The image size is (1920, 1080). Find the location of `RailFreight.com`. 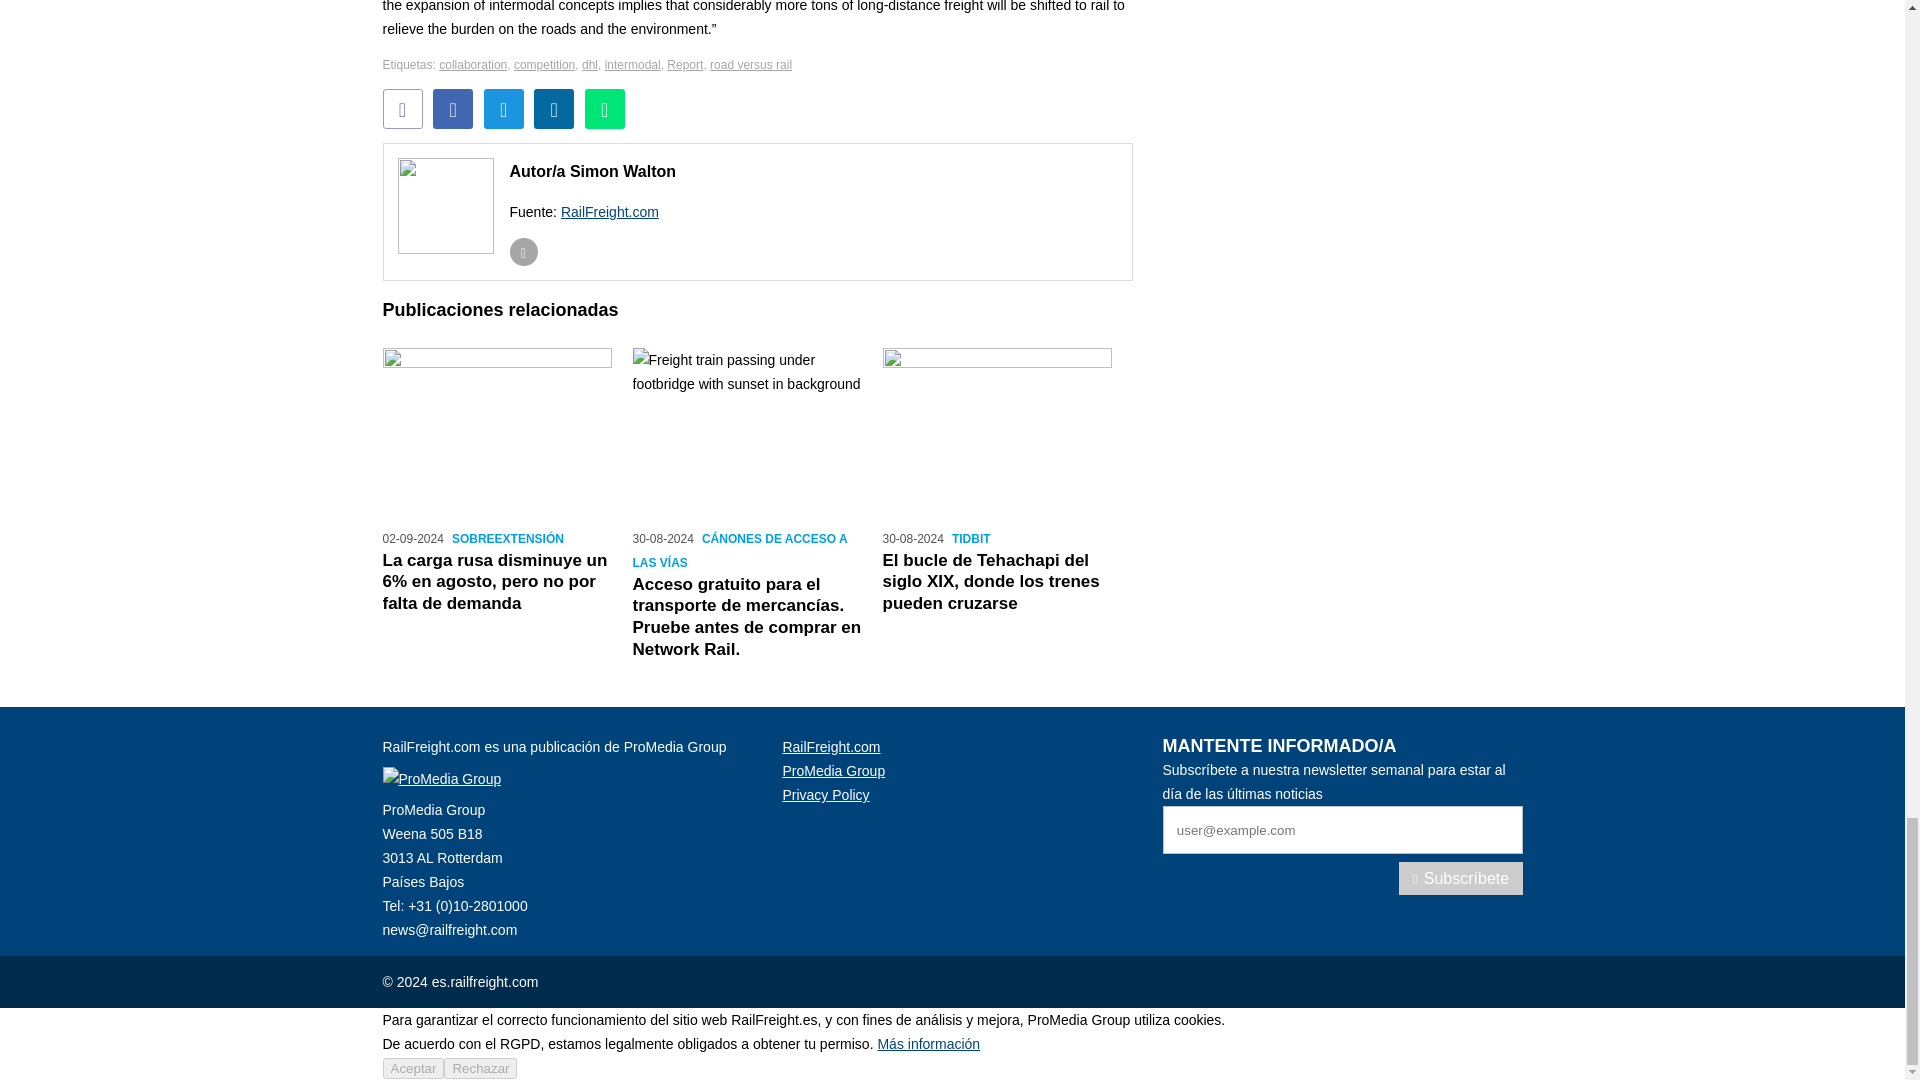

RailFreight.com is located at coordinates (609, 212).